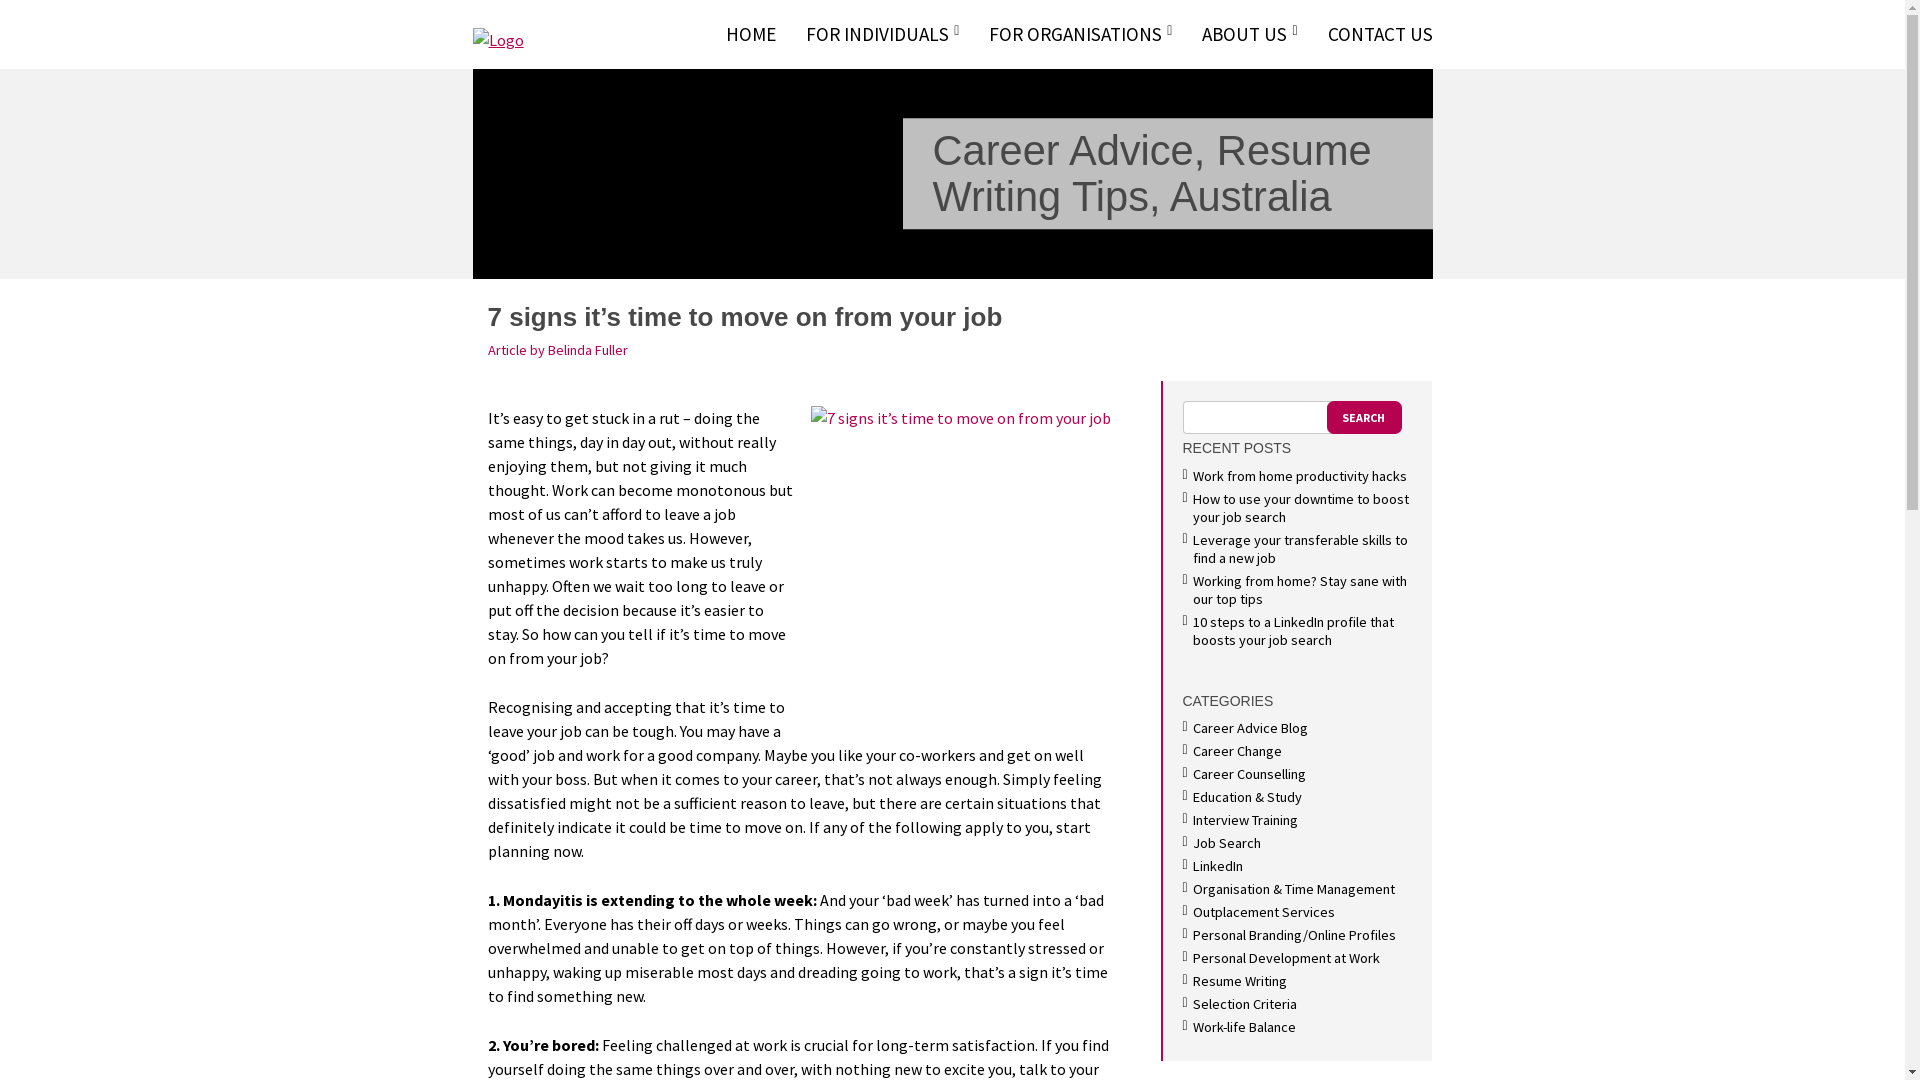  What do you see at coordinates (1263, 912) in the screenshot?
I see `Outplacement Services` at bounding box center [1263, 912].